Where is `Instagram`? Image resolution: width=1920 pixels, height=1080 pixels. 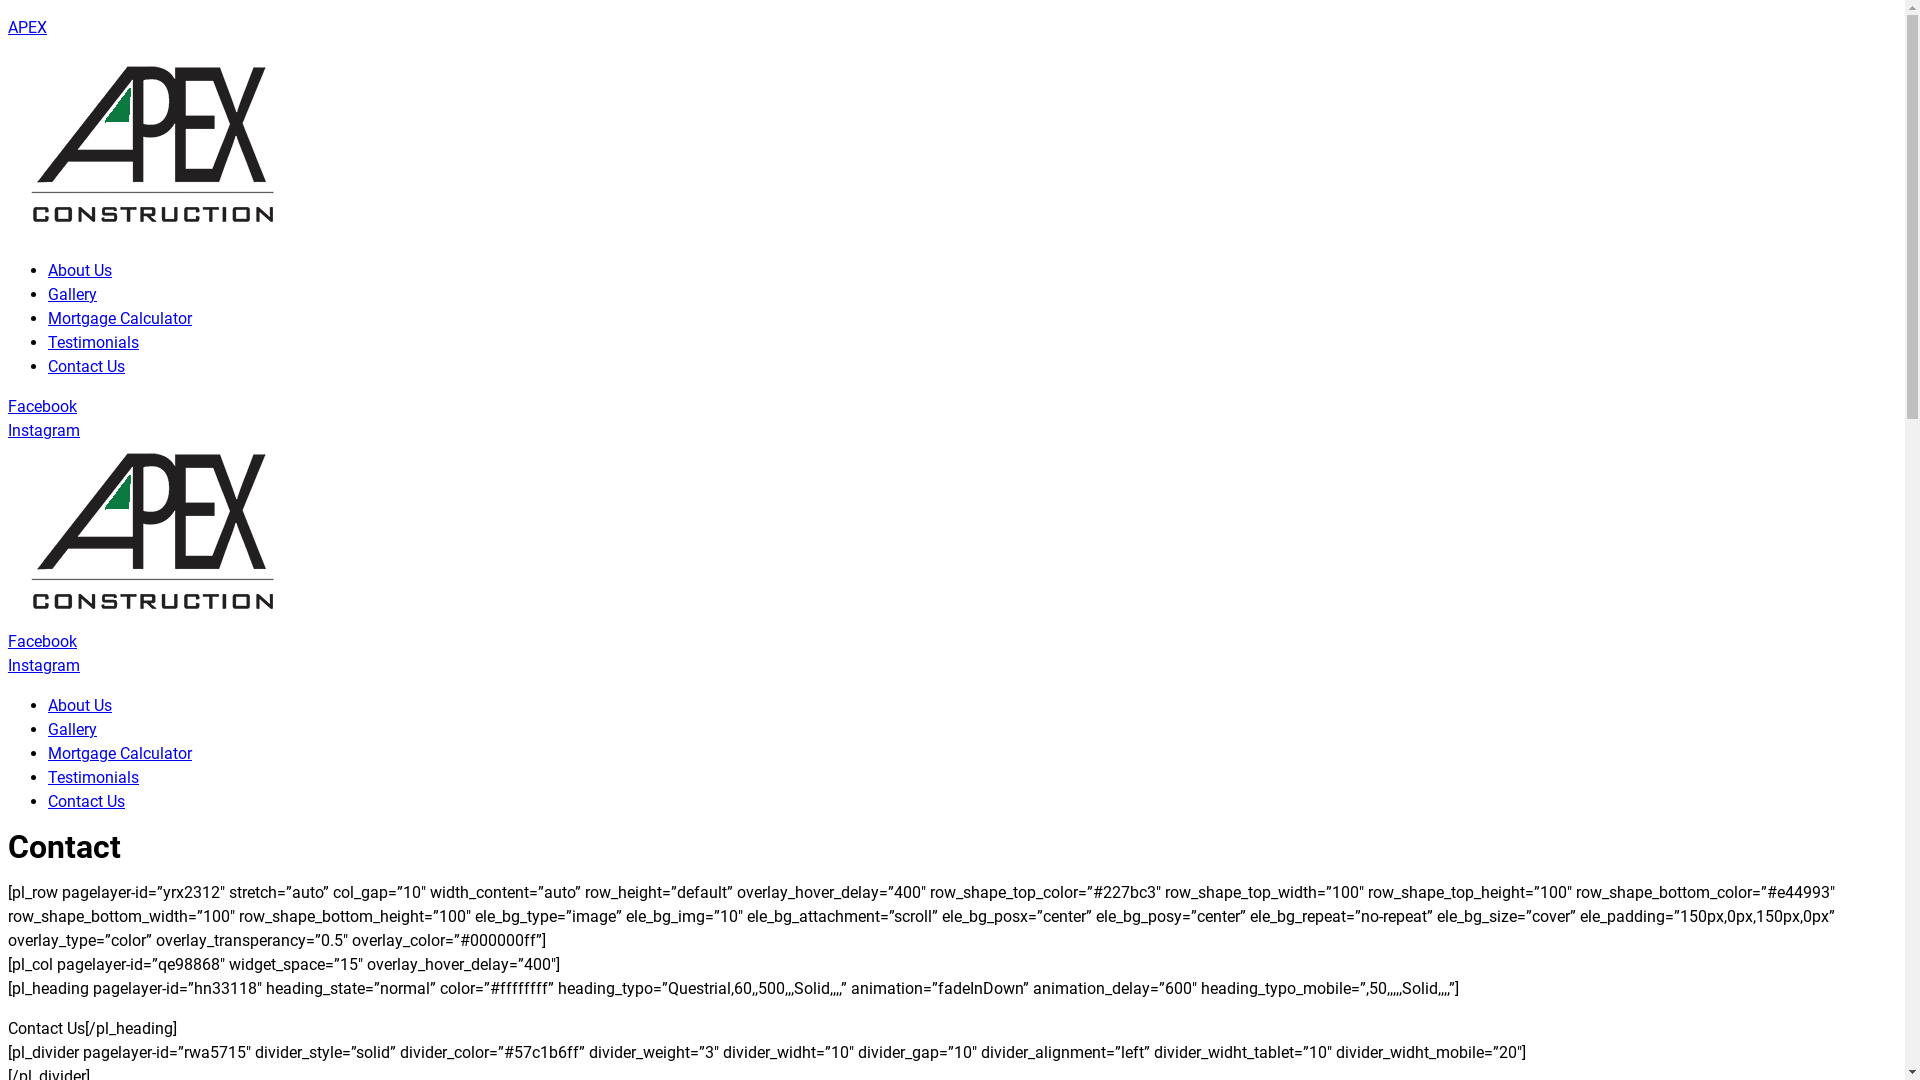
Instagram is located at coordinates (44, 666).